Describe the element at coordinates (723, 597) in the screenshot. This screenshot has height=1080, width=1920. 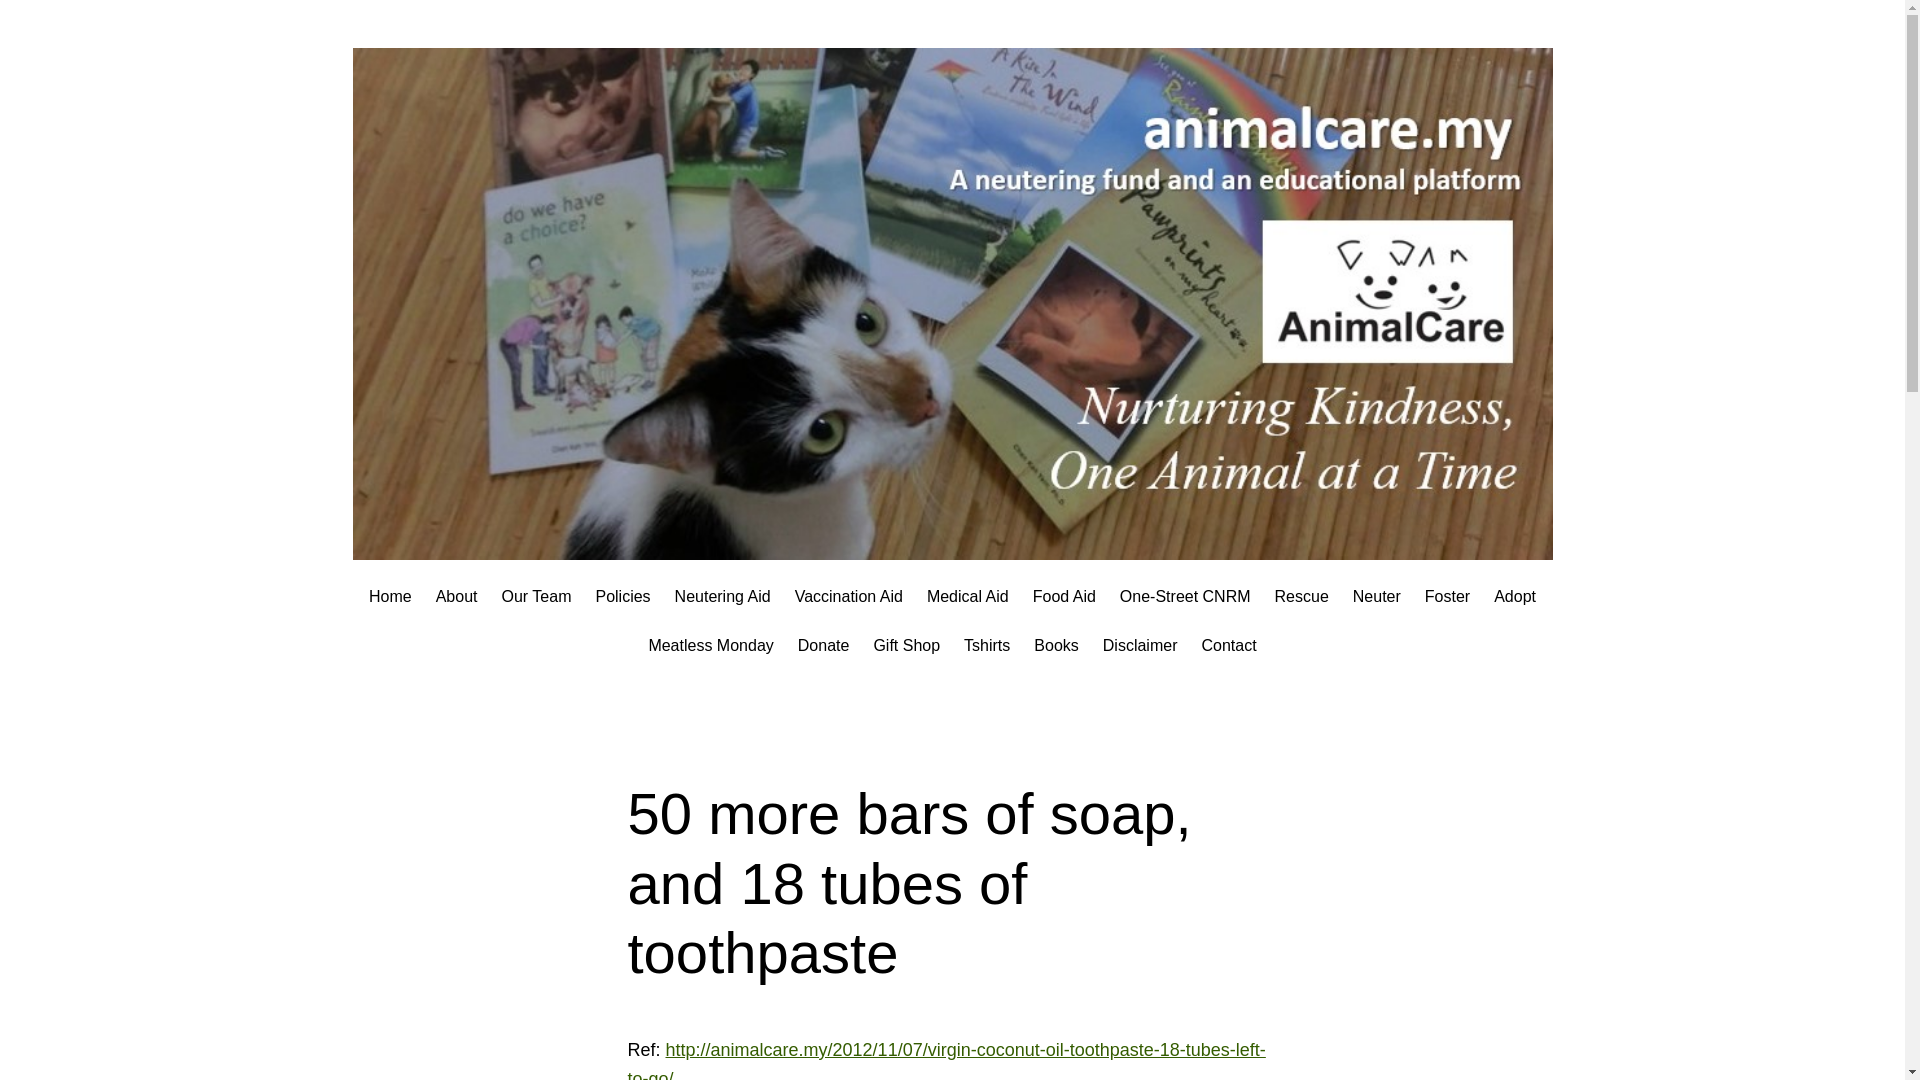
I see `Neutering Aid` at that location.